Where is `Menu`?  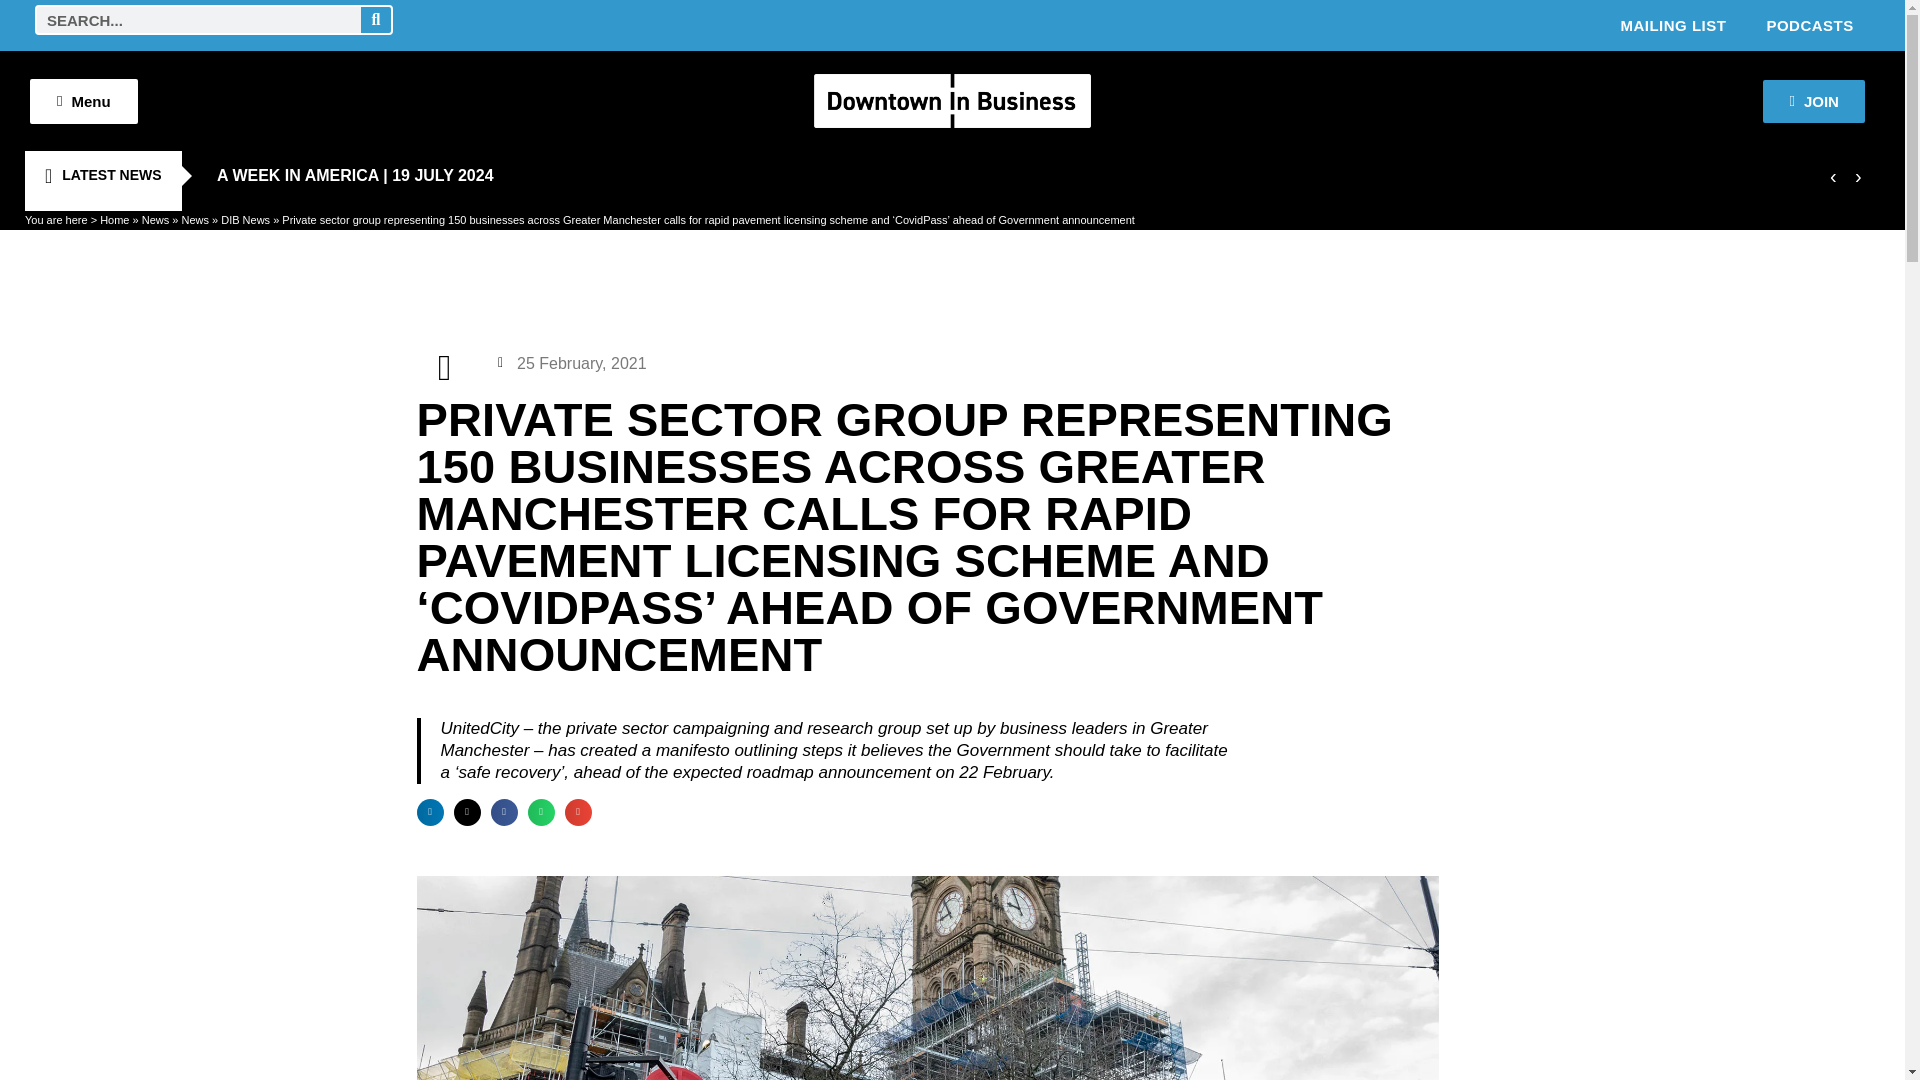 Menu is located at coordinates (84, 100).